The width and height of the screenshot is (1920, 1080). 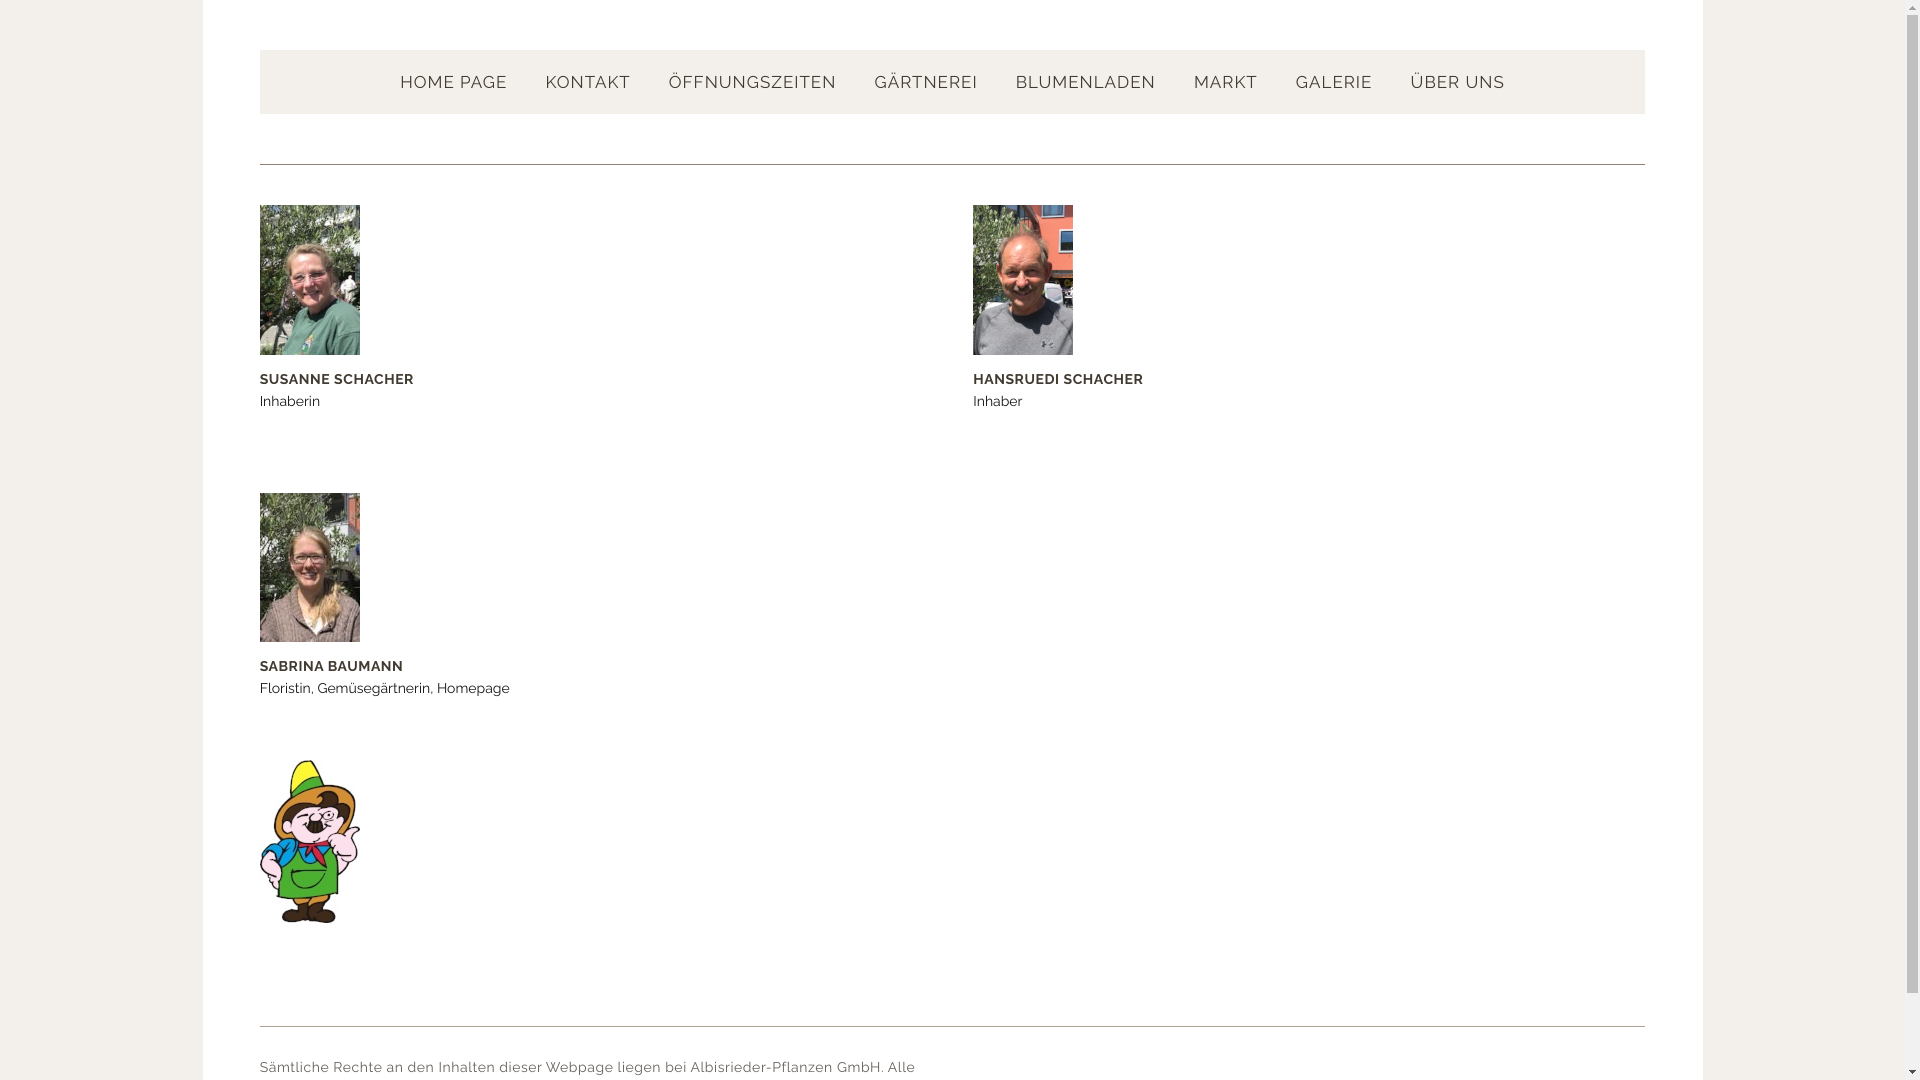 What do you see at coordinates (1334, 82) in the screenshot?
I see `GALERIE` at bounding box center [1334, 82].